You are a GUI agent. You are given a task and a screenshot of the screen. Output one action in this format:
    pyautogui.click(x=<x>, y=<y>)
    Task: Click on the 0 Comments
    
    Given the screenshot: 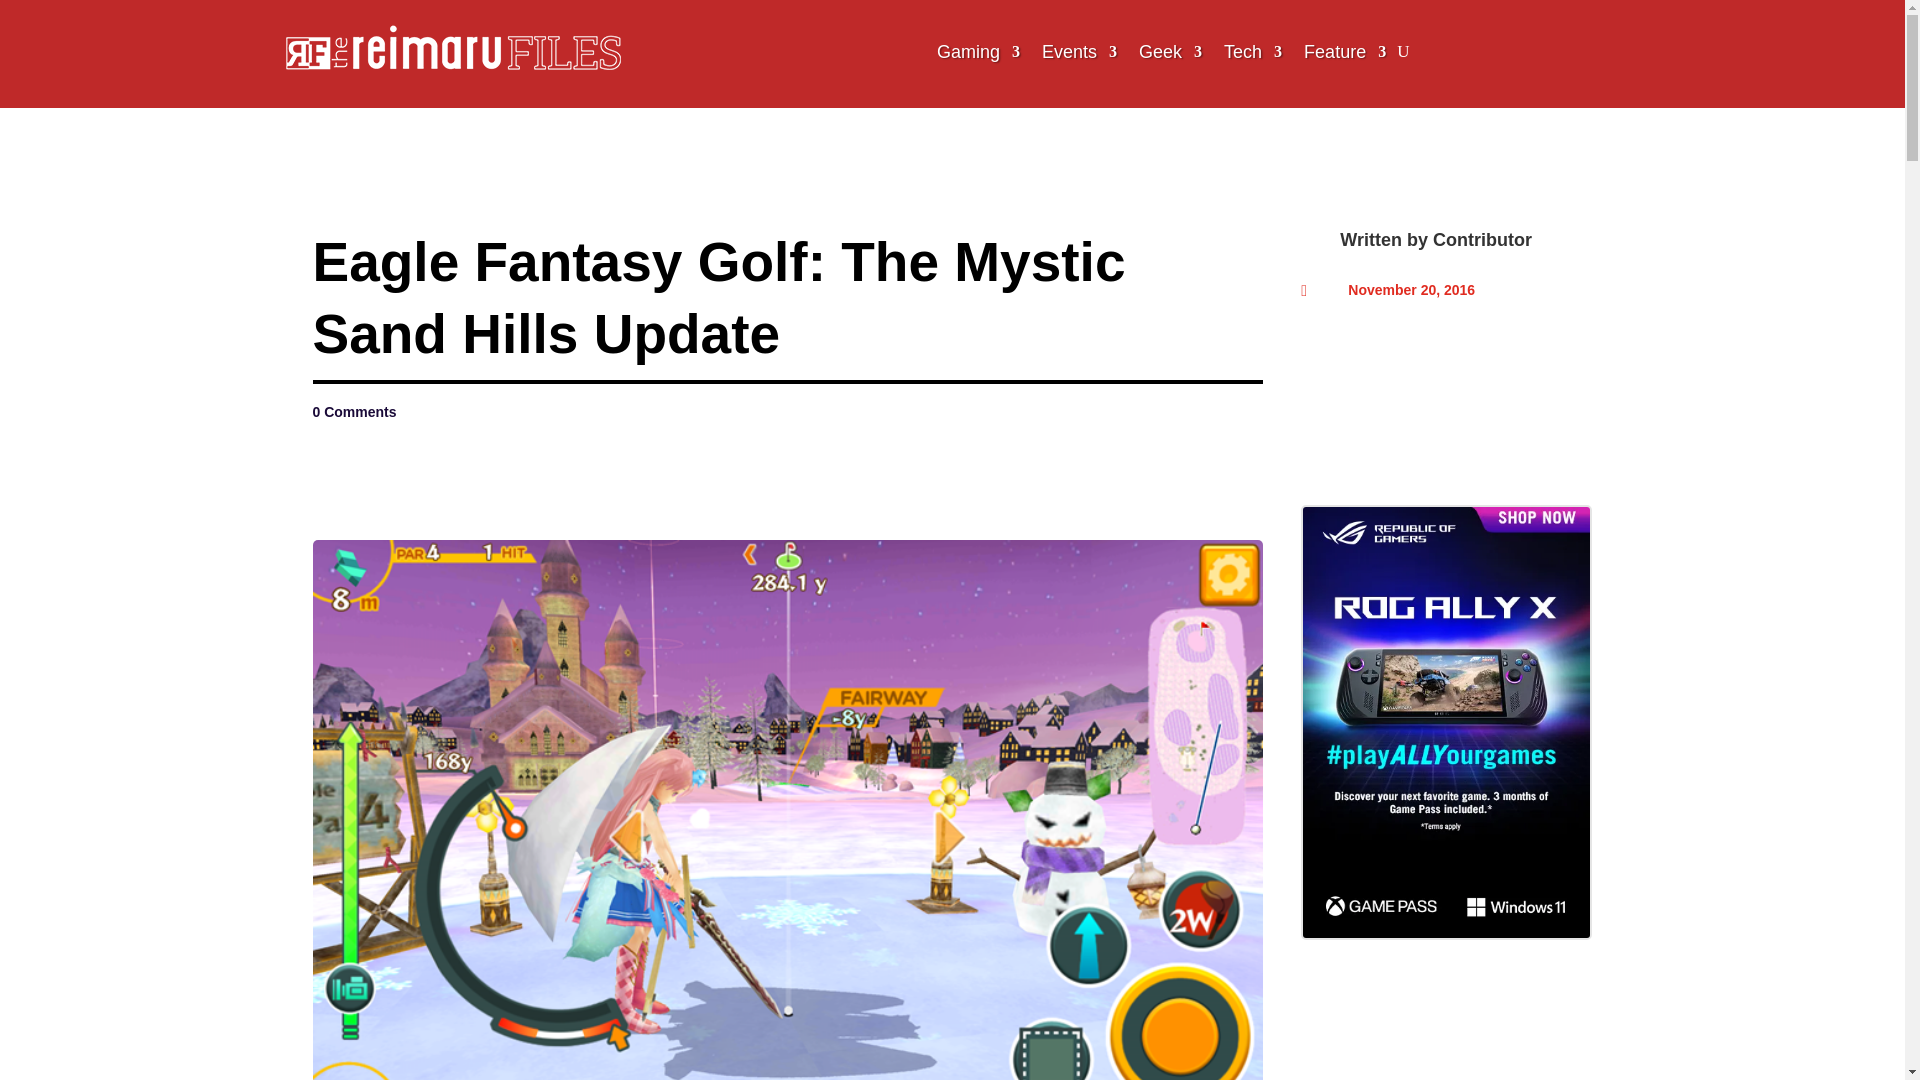 What is the action you would take?
    pyautogui.click(x=353, y=412)
    